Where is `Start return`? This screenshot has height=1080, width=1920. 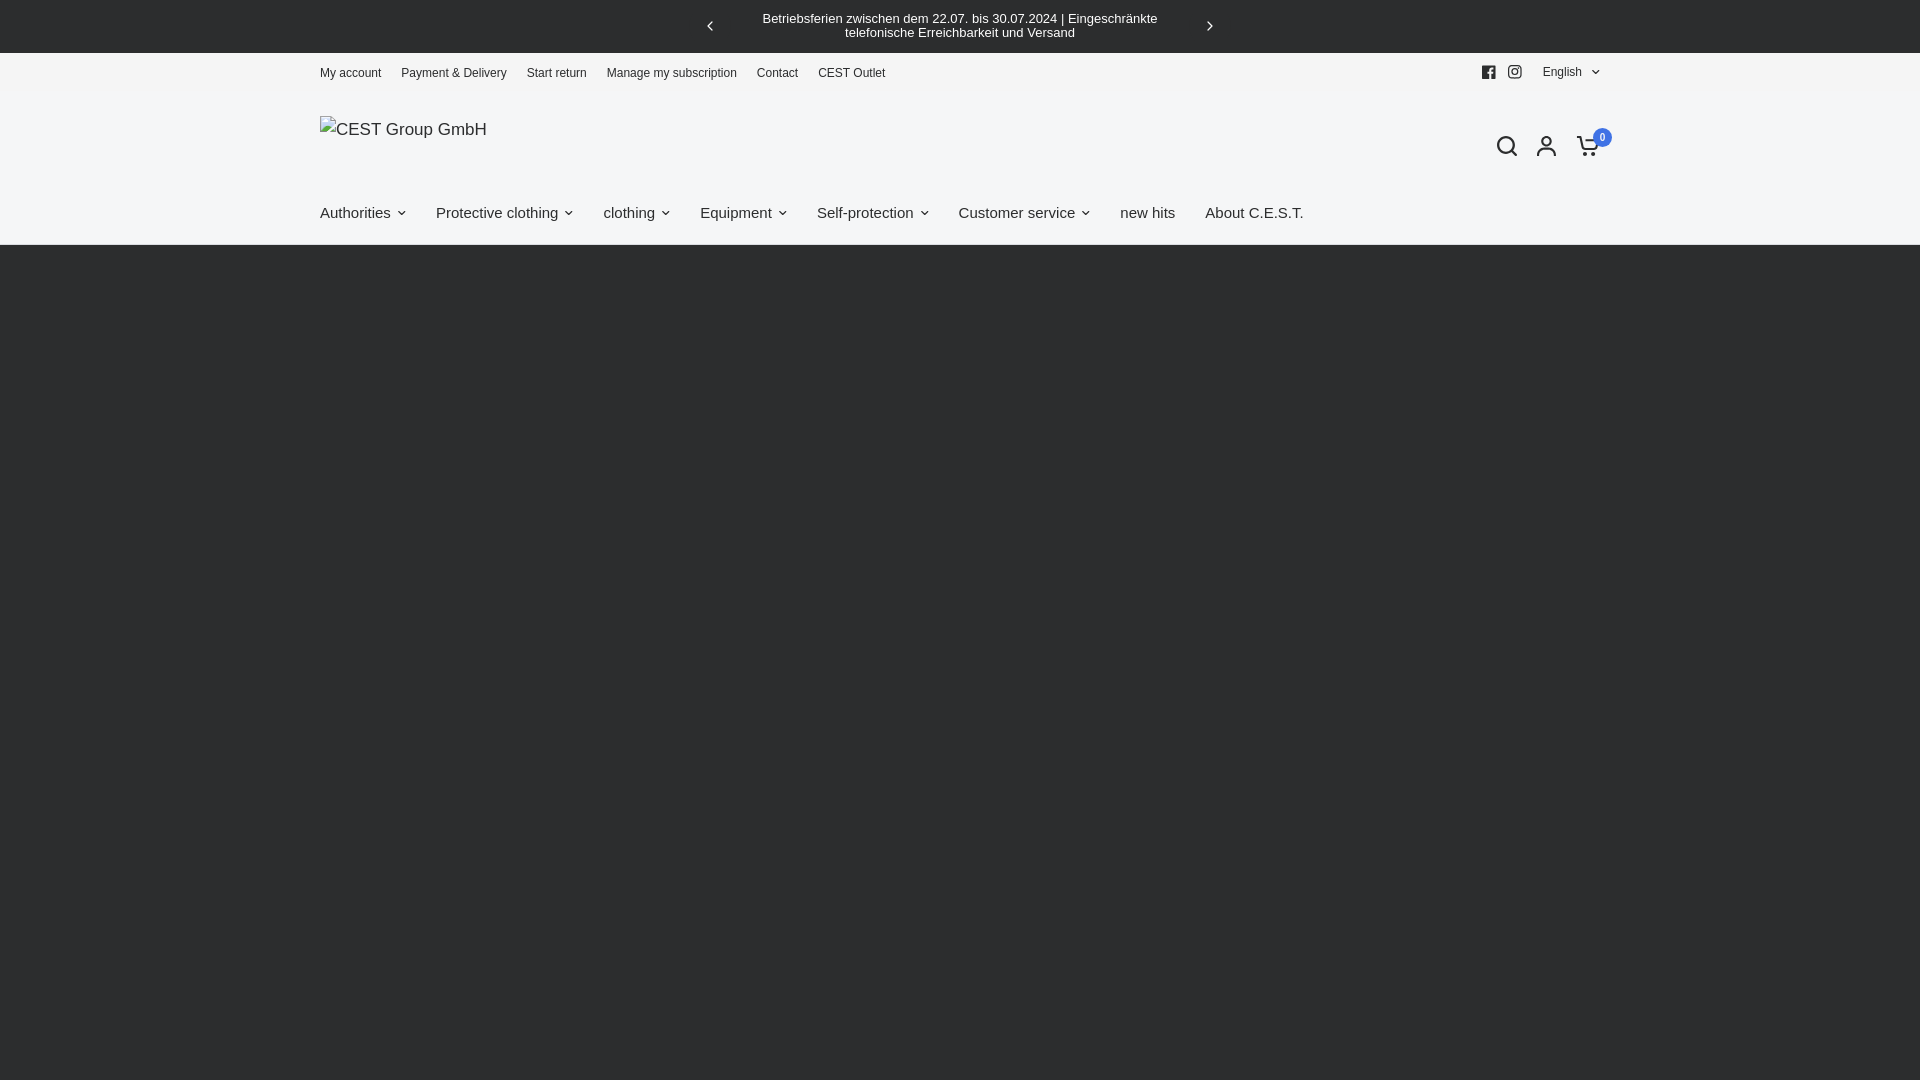
Start return is located at coordinates (556, 73).